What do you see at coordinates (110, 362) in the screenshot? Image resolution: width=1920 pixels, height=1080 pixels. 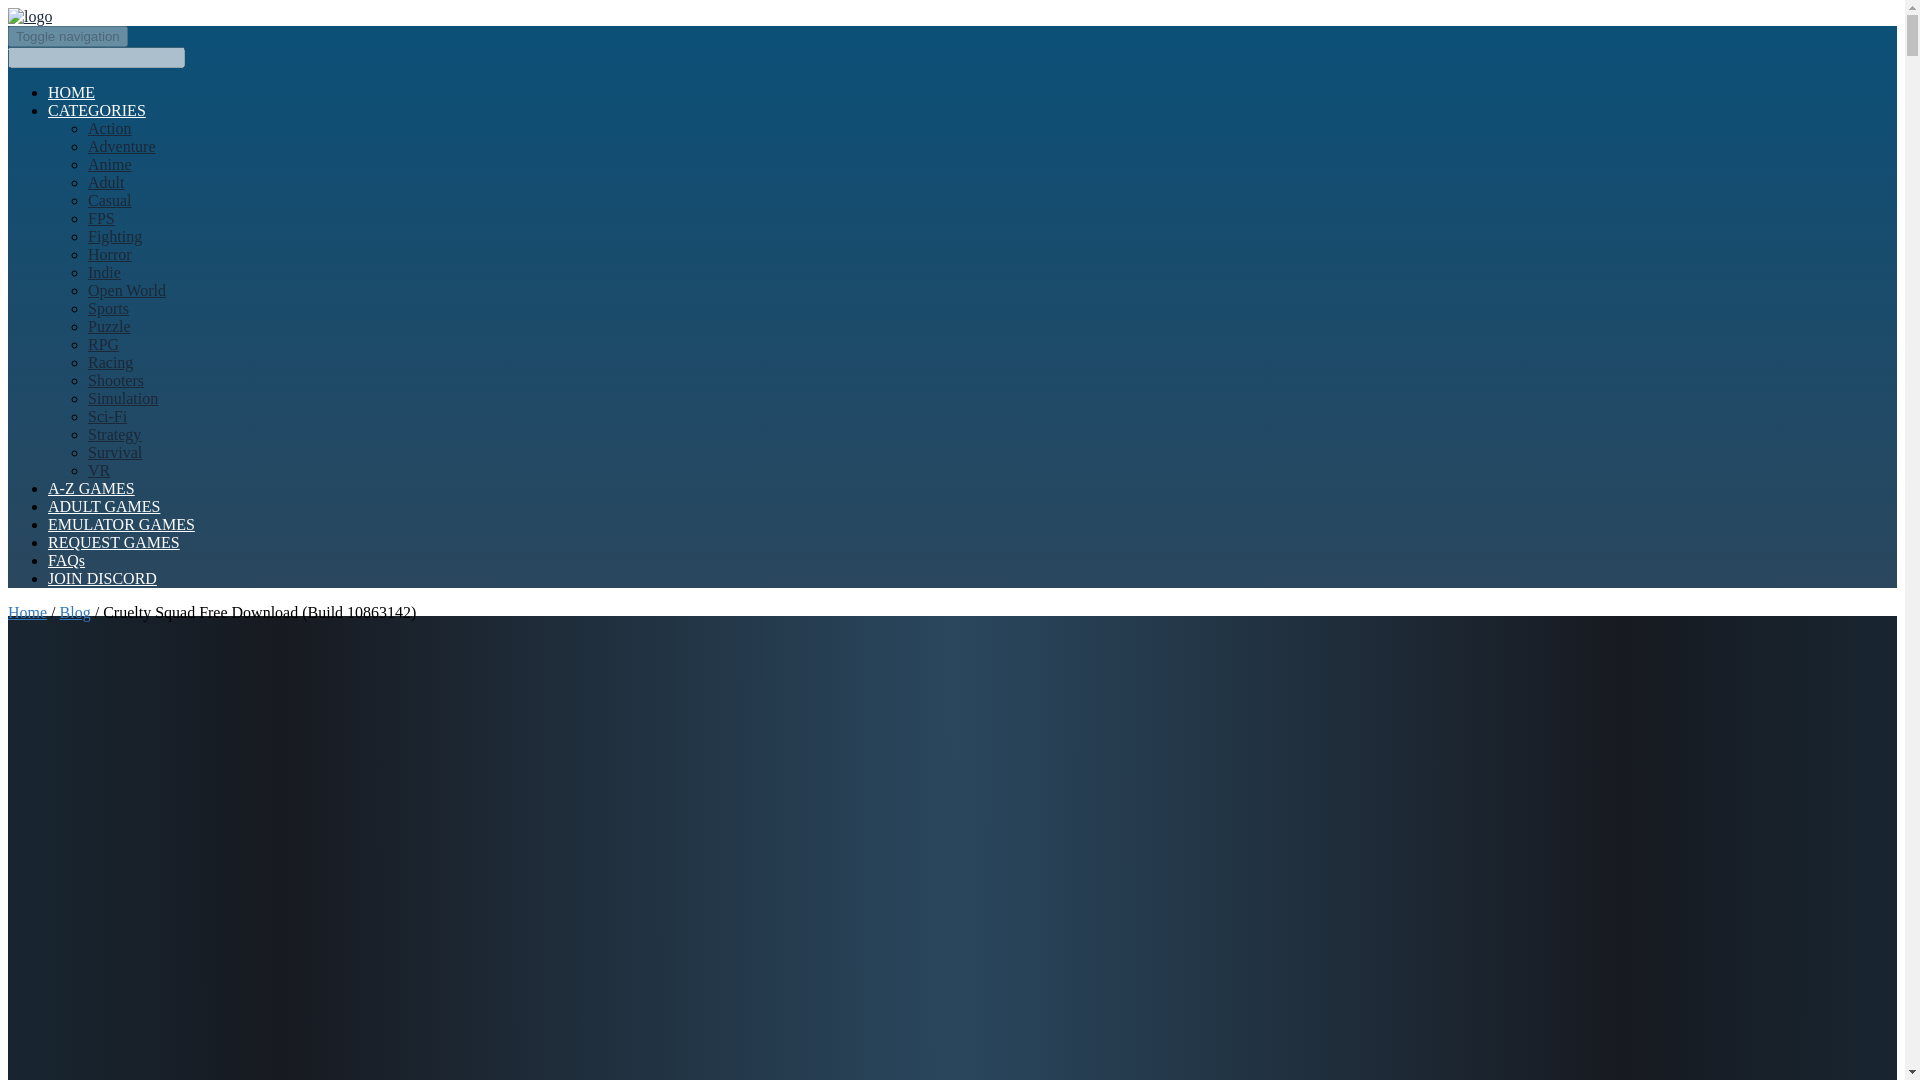 I see `Racing` at bounding box center [110, 362].